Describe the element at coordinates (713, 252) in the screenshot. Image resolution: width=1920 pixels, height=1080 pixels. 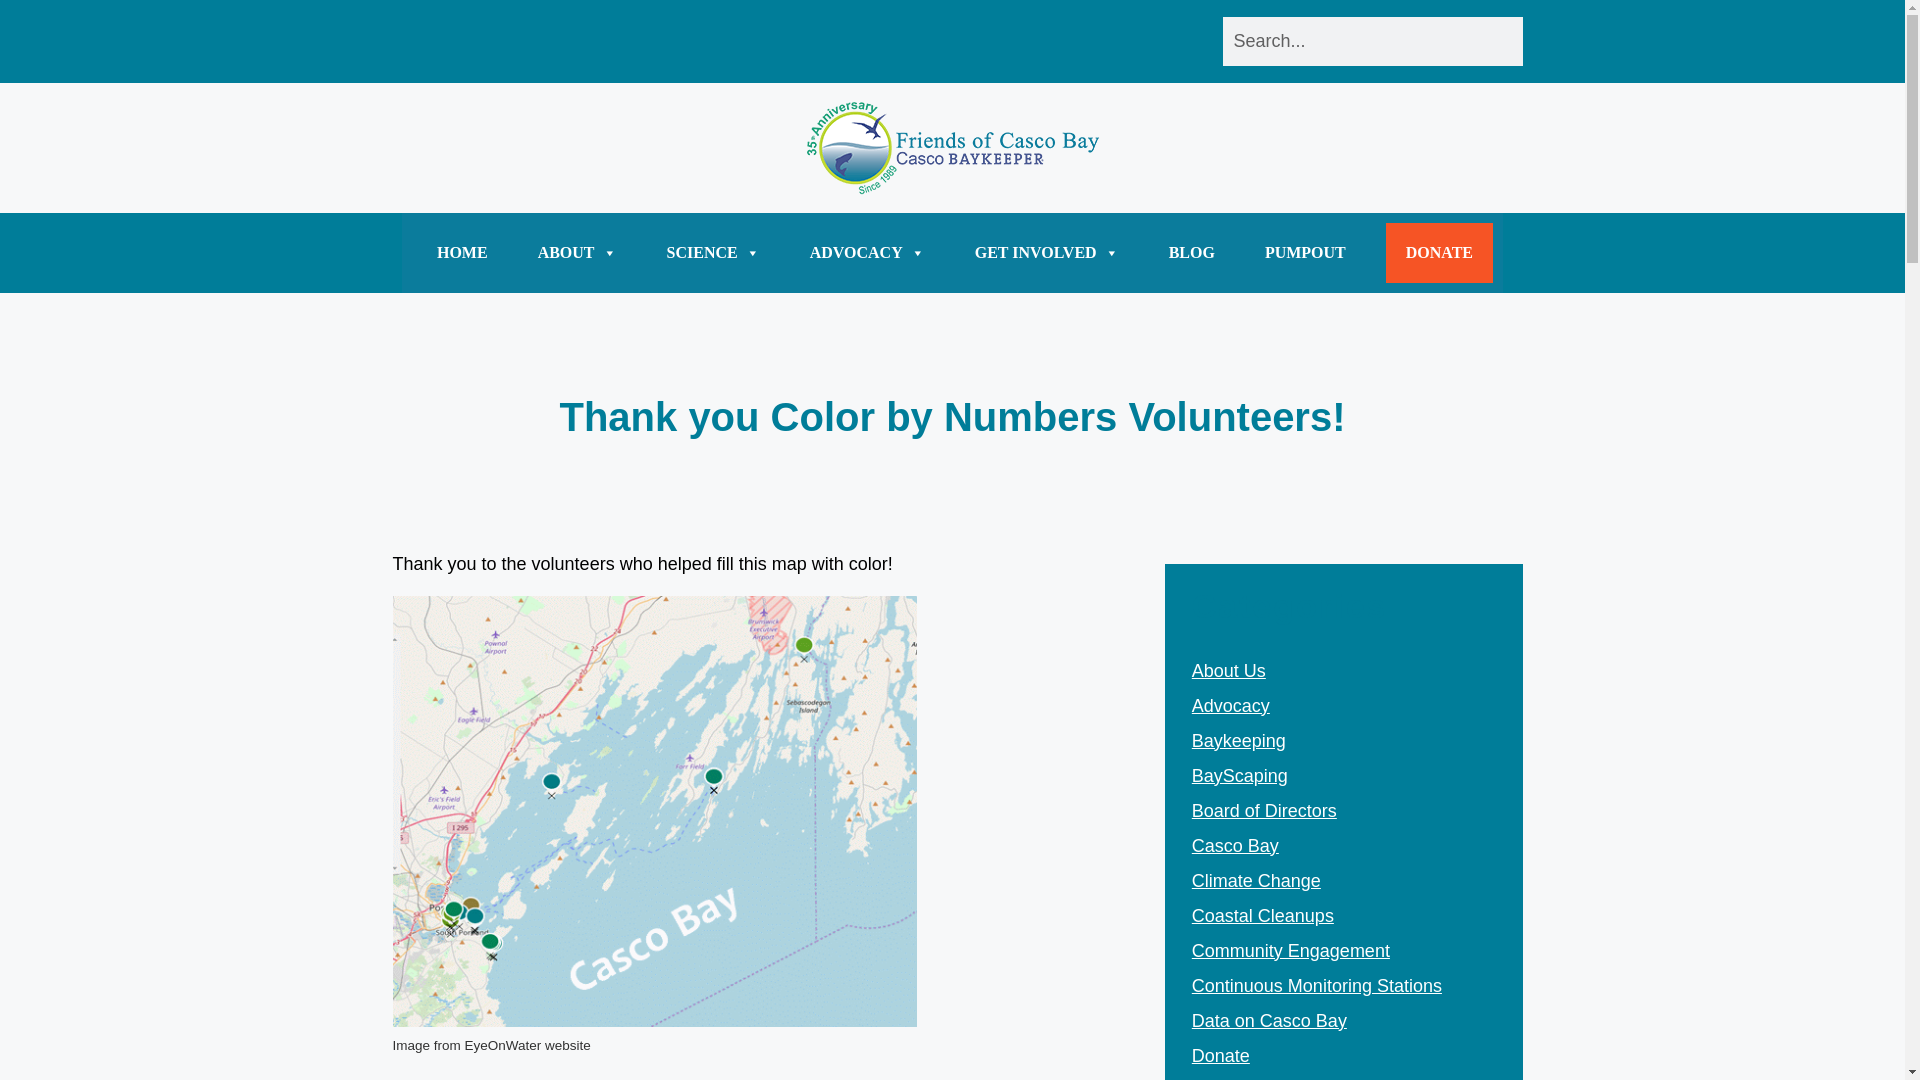
I see `SCIENCE` at that location.